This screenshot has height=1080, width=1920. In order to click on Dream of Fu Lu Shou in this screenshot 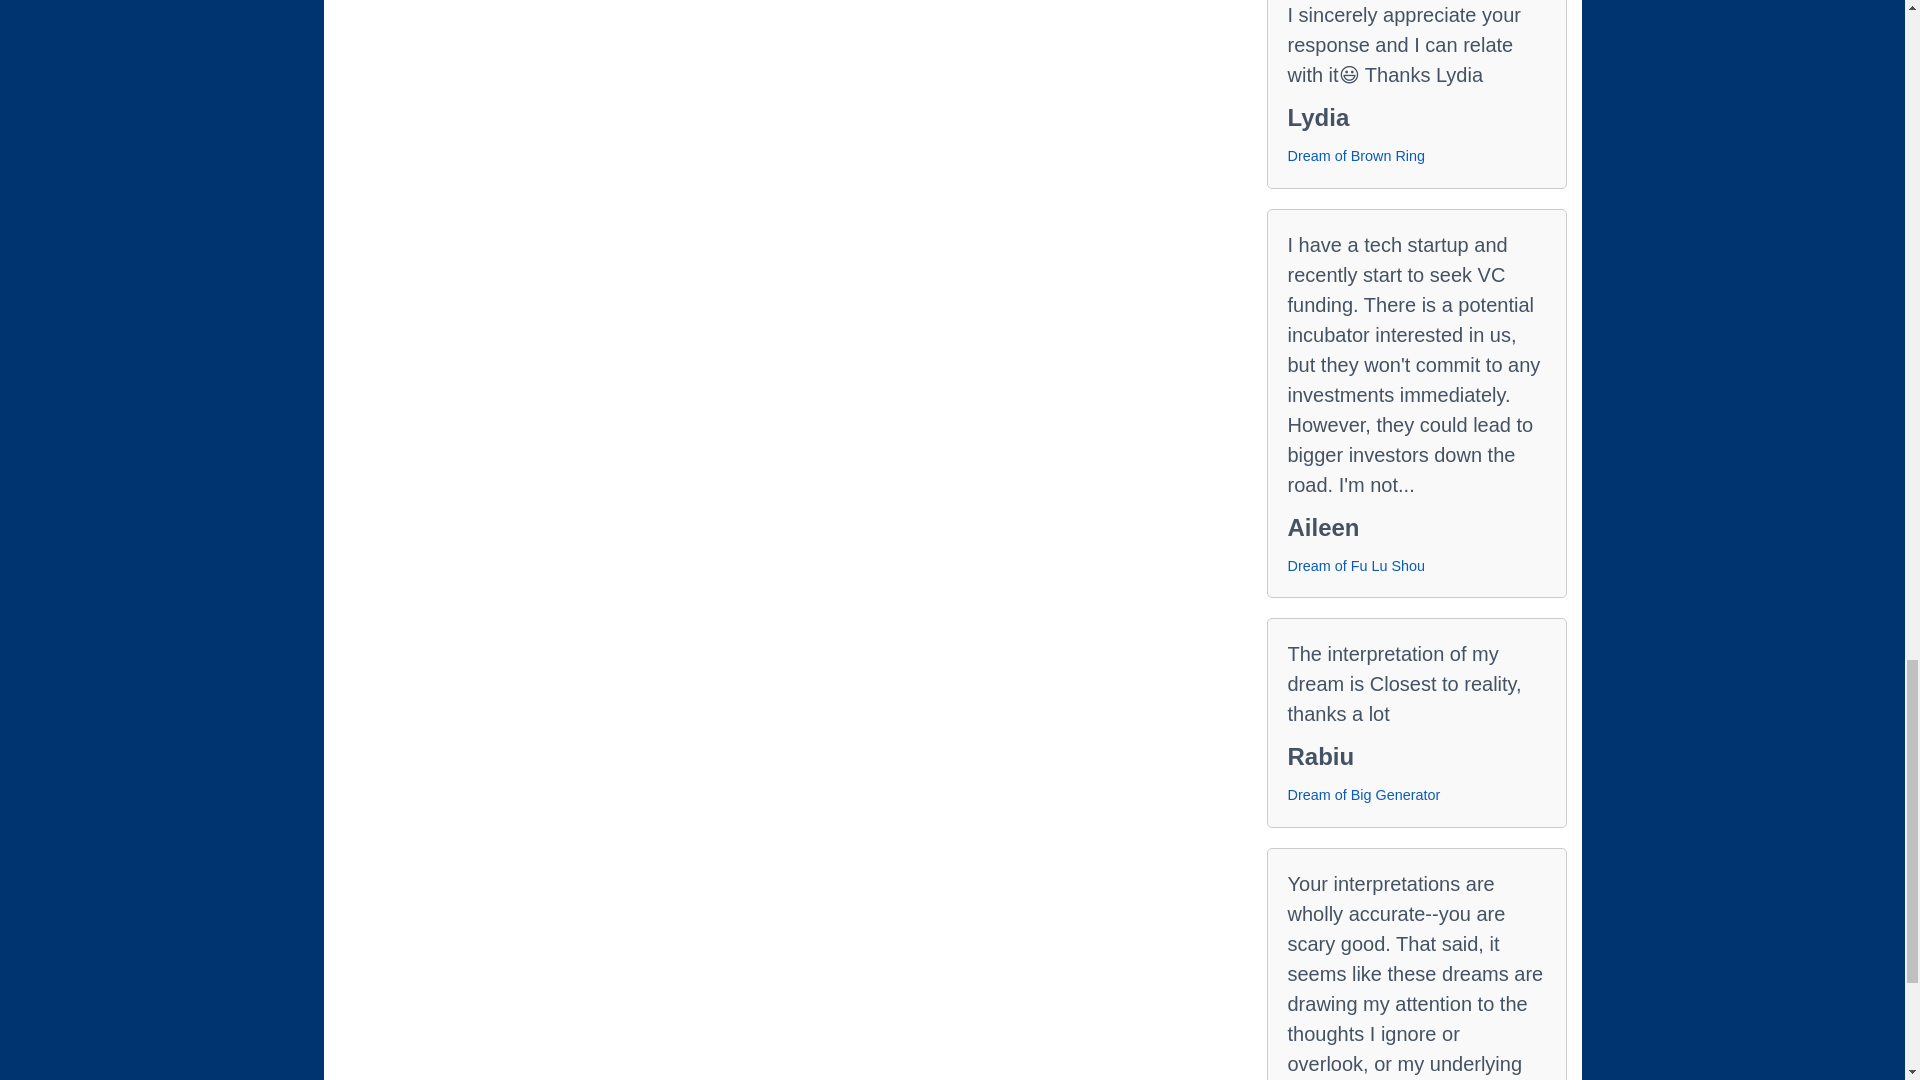, I will do `click(1357, 566)`.